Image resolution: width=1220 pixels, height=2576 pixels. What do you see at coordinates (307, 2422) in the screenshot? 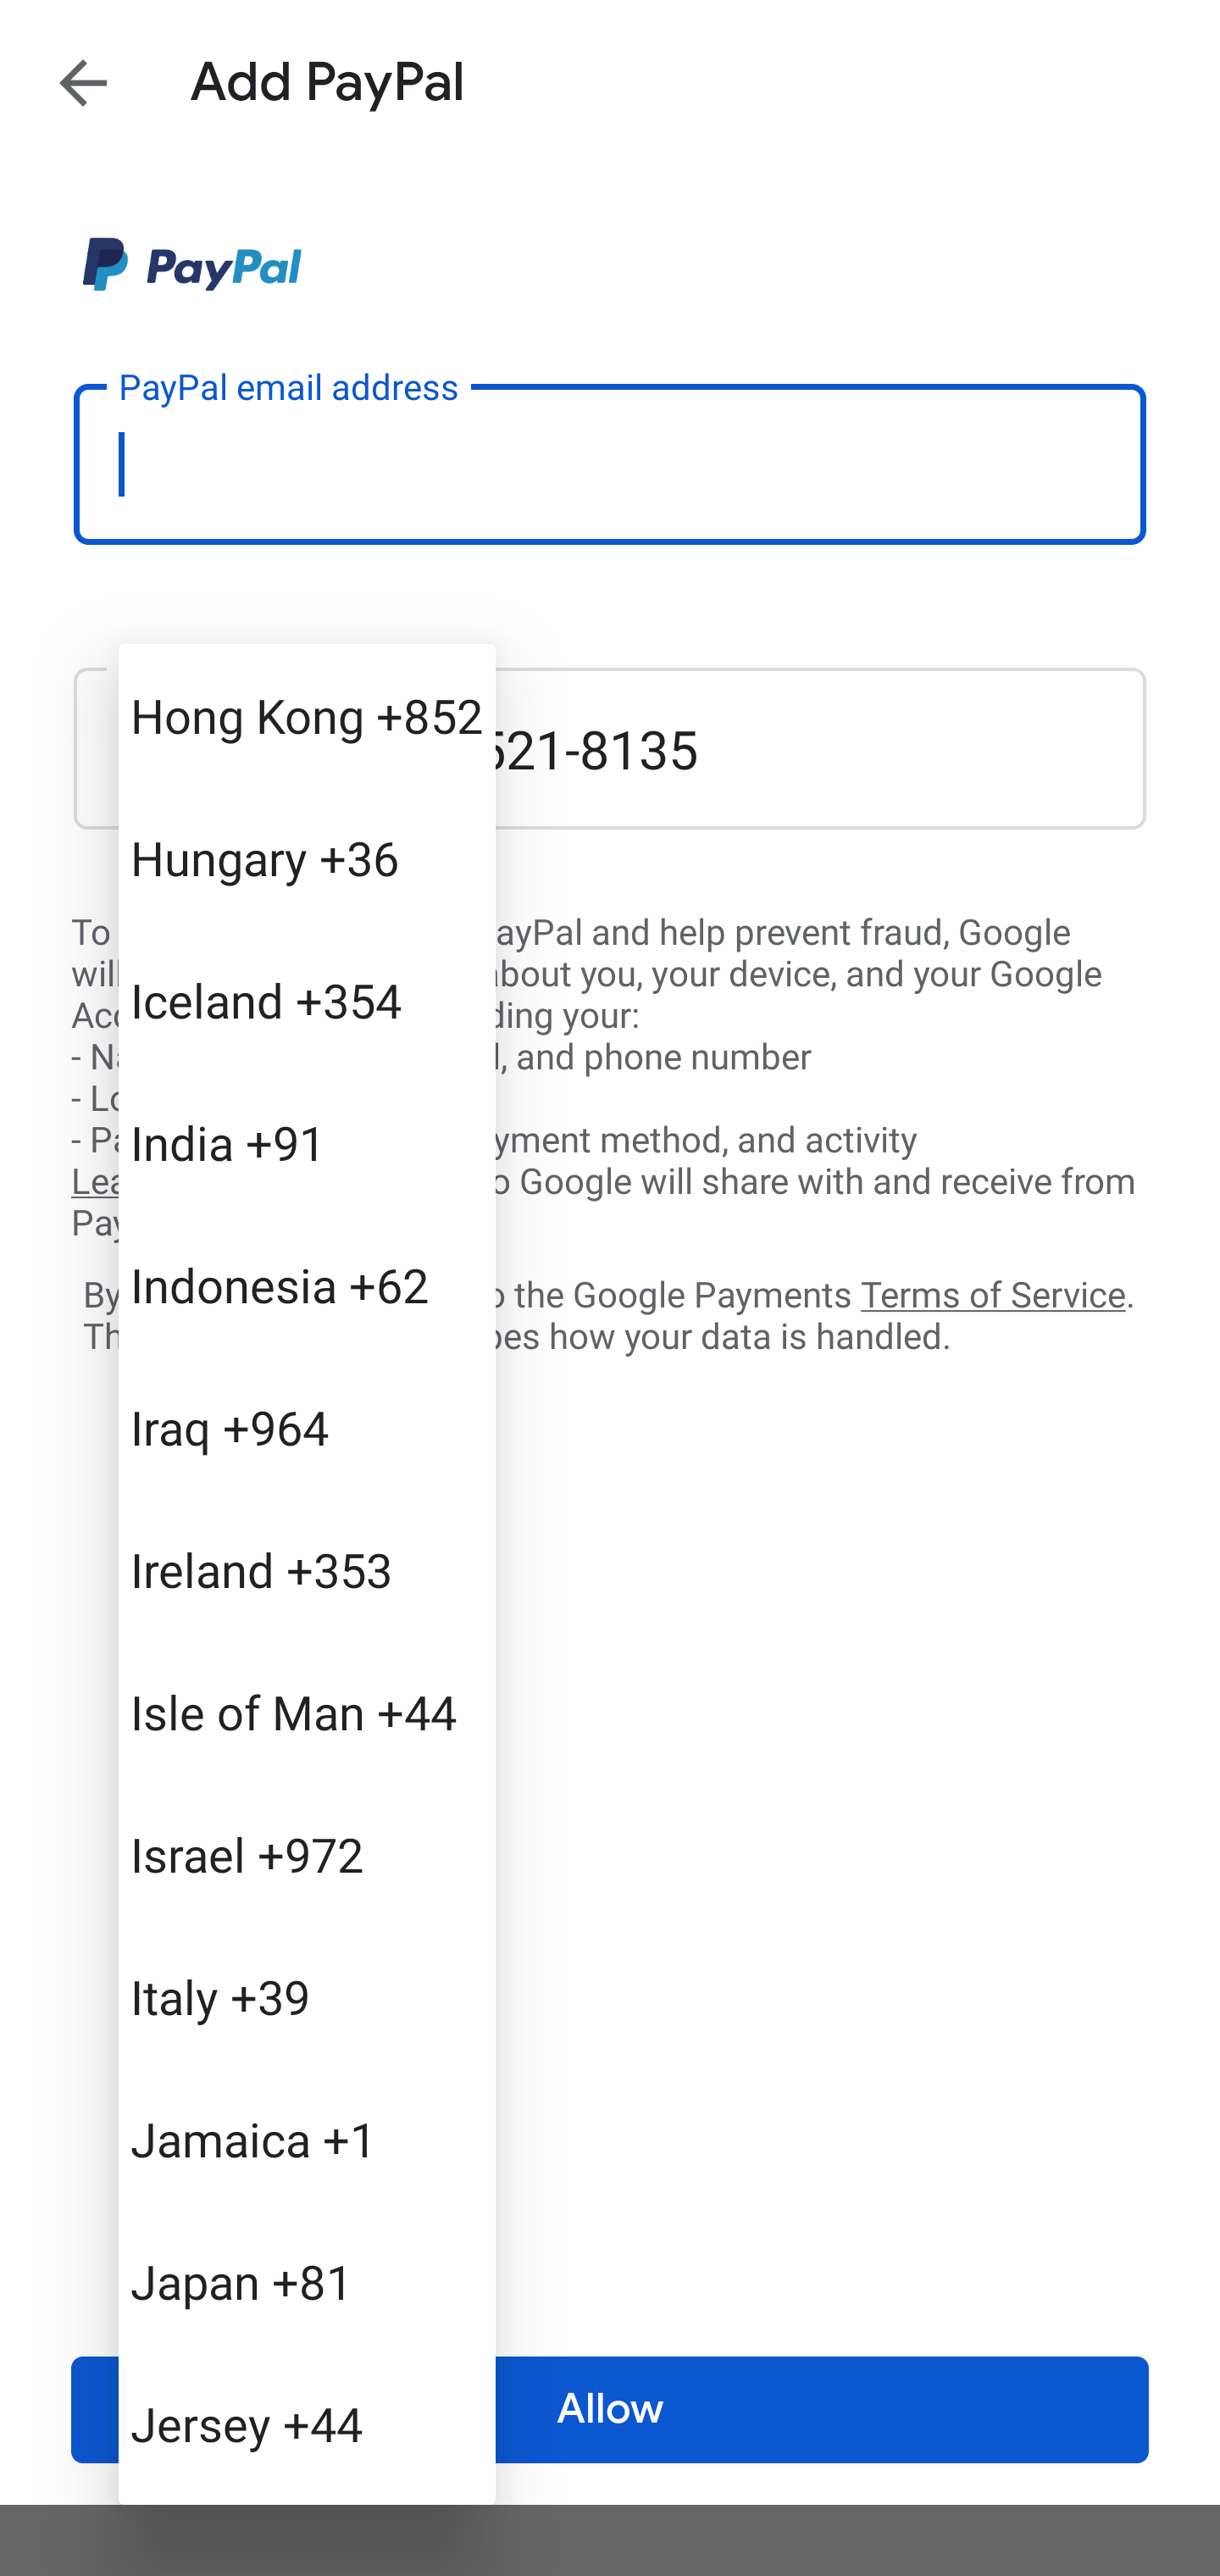
I see `Jersey +44` at bounding box center [307, 2422].